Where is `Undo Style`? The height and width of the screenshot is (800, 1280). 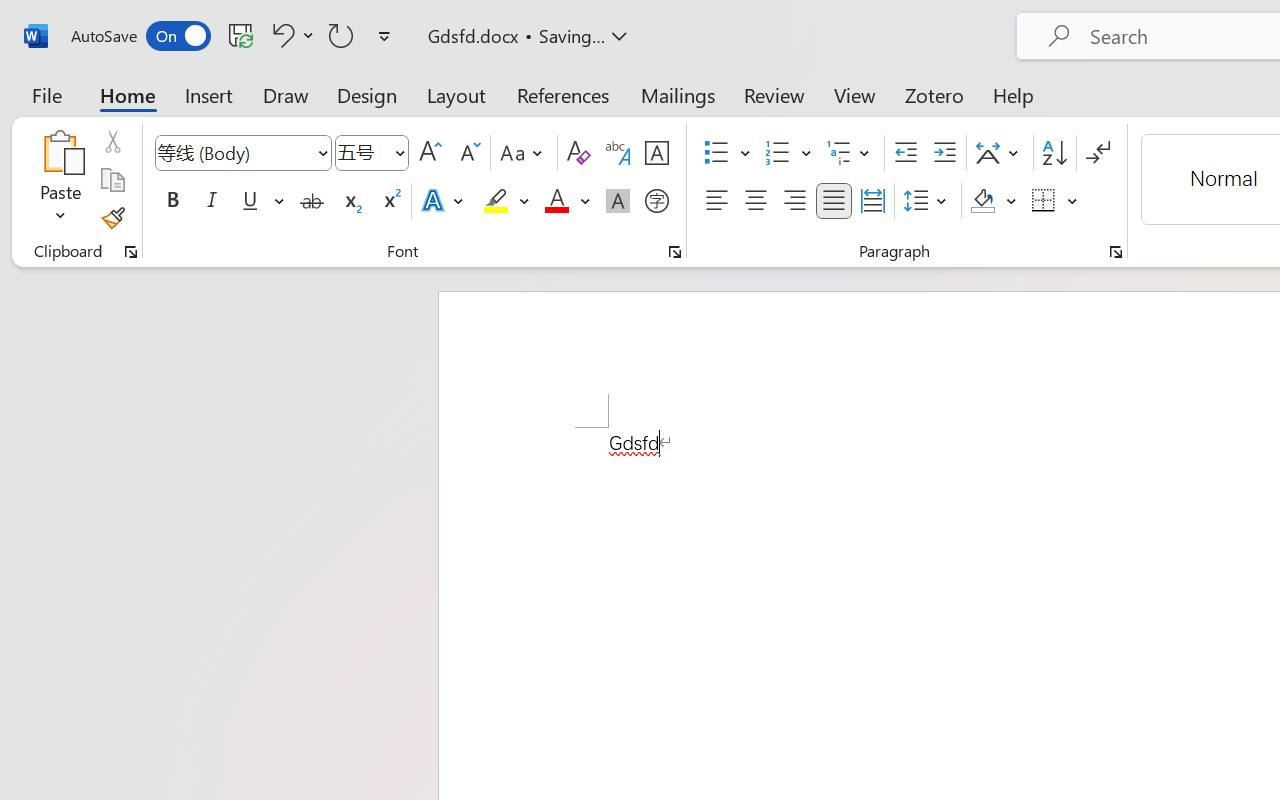
Undo Style is located at coordinates (280, 35).